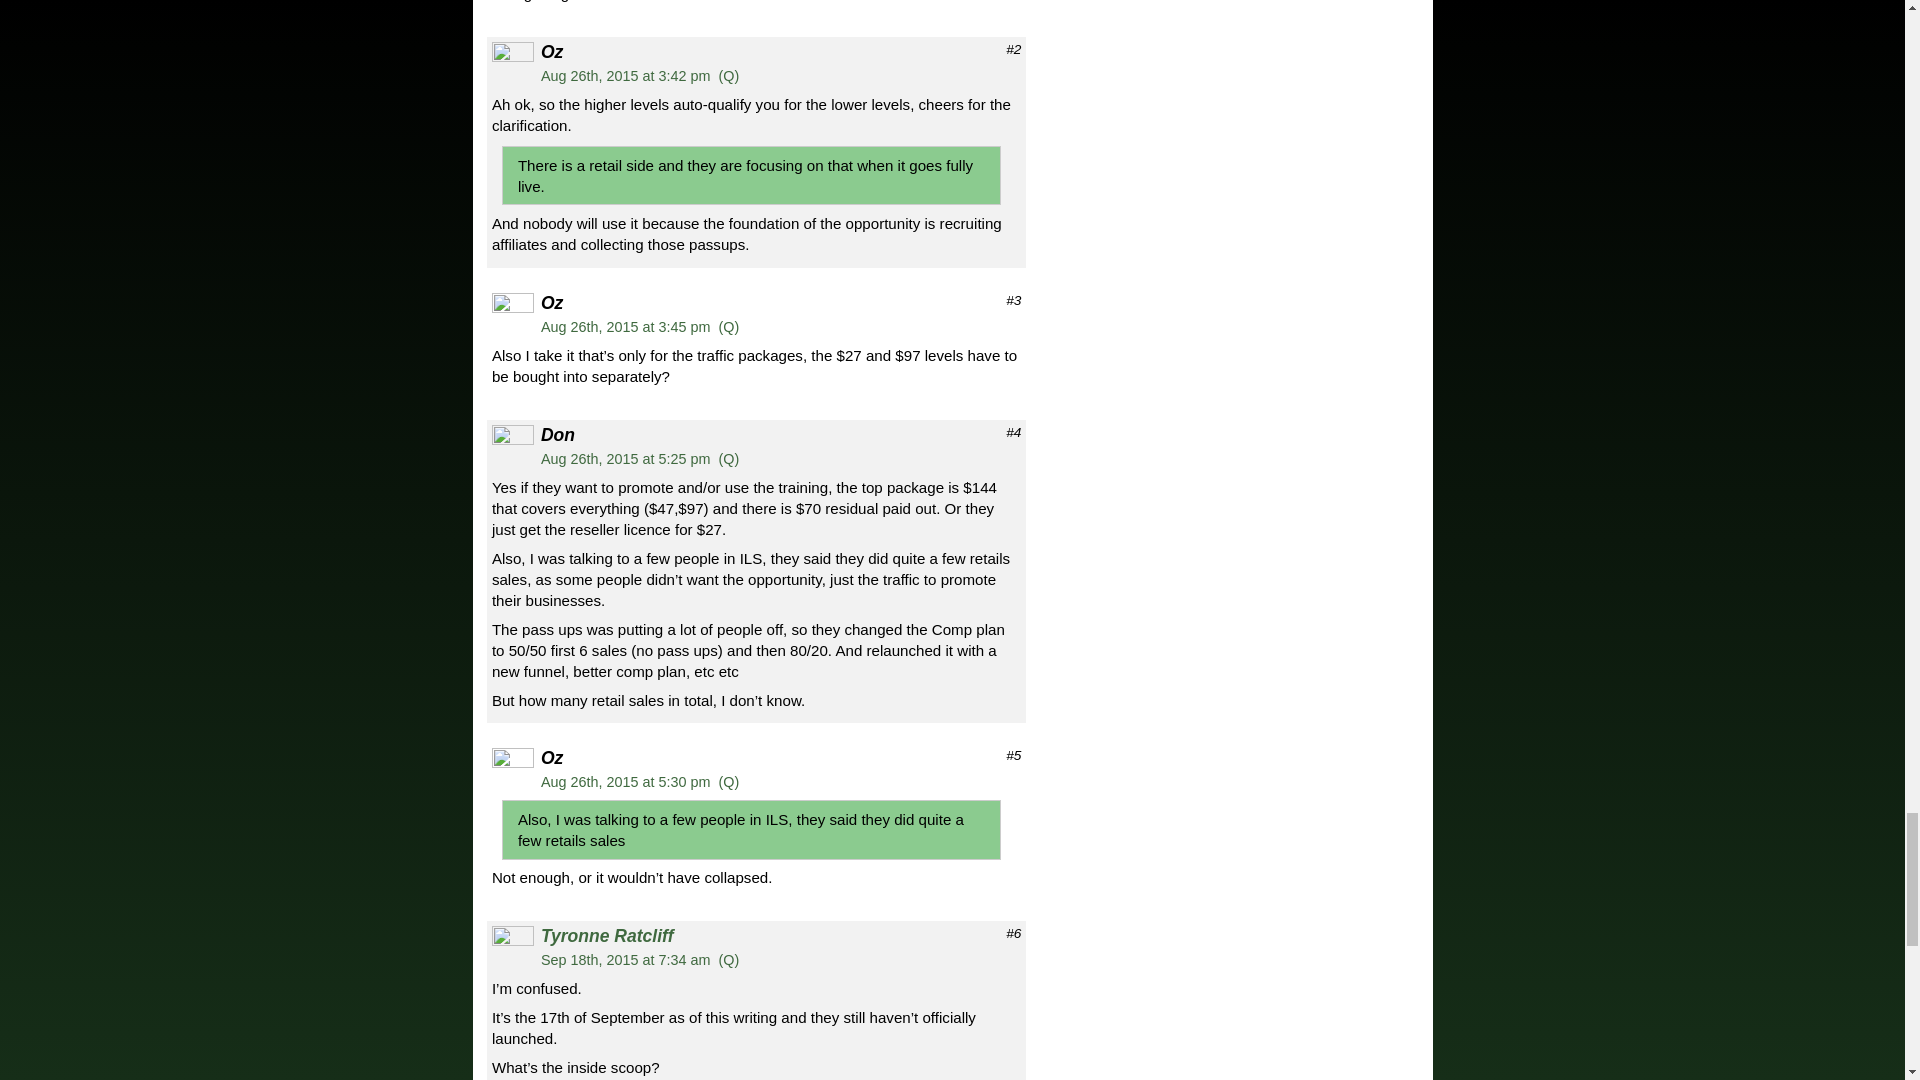 The width and height of the screenshot is (1920, 1080). Describe the element at coordinates (626, 326) in the screenshot. I see `Aug 26th, 2015 at 3:45 pm` at that location.